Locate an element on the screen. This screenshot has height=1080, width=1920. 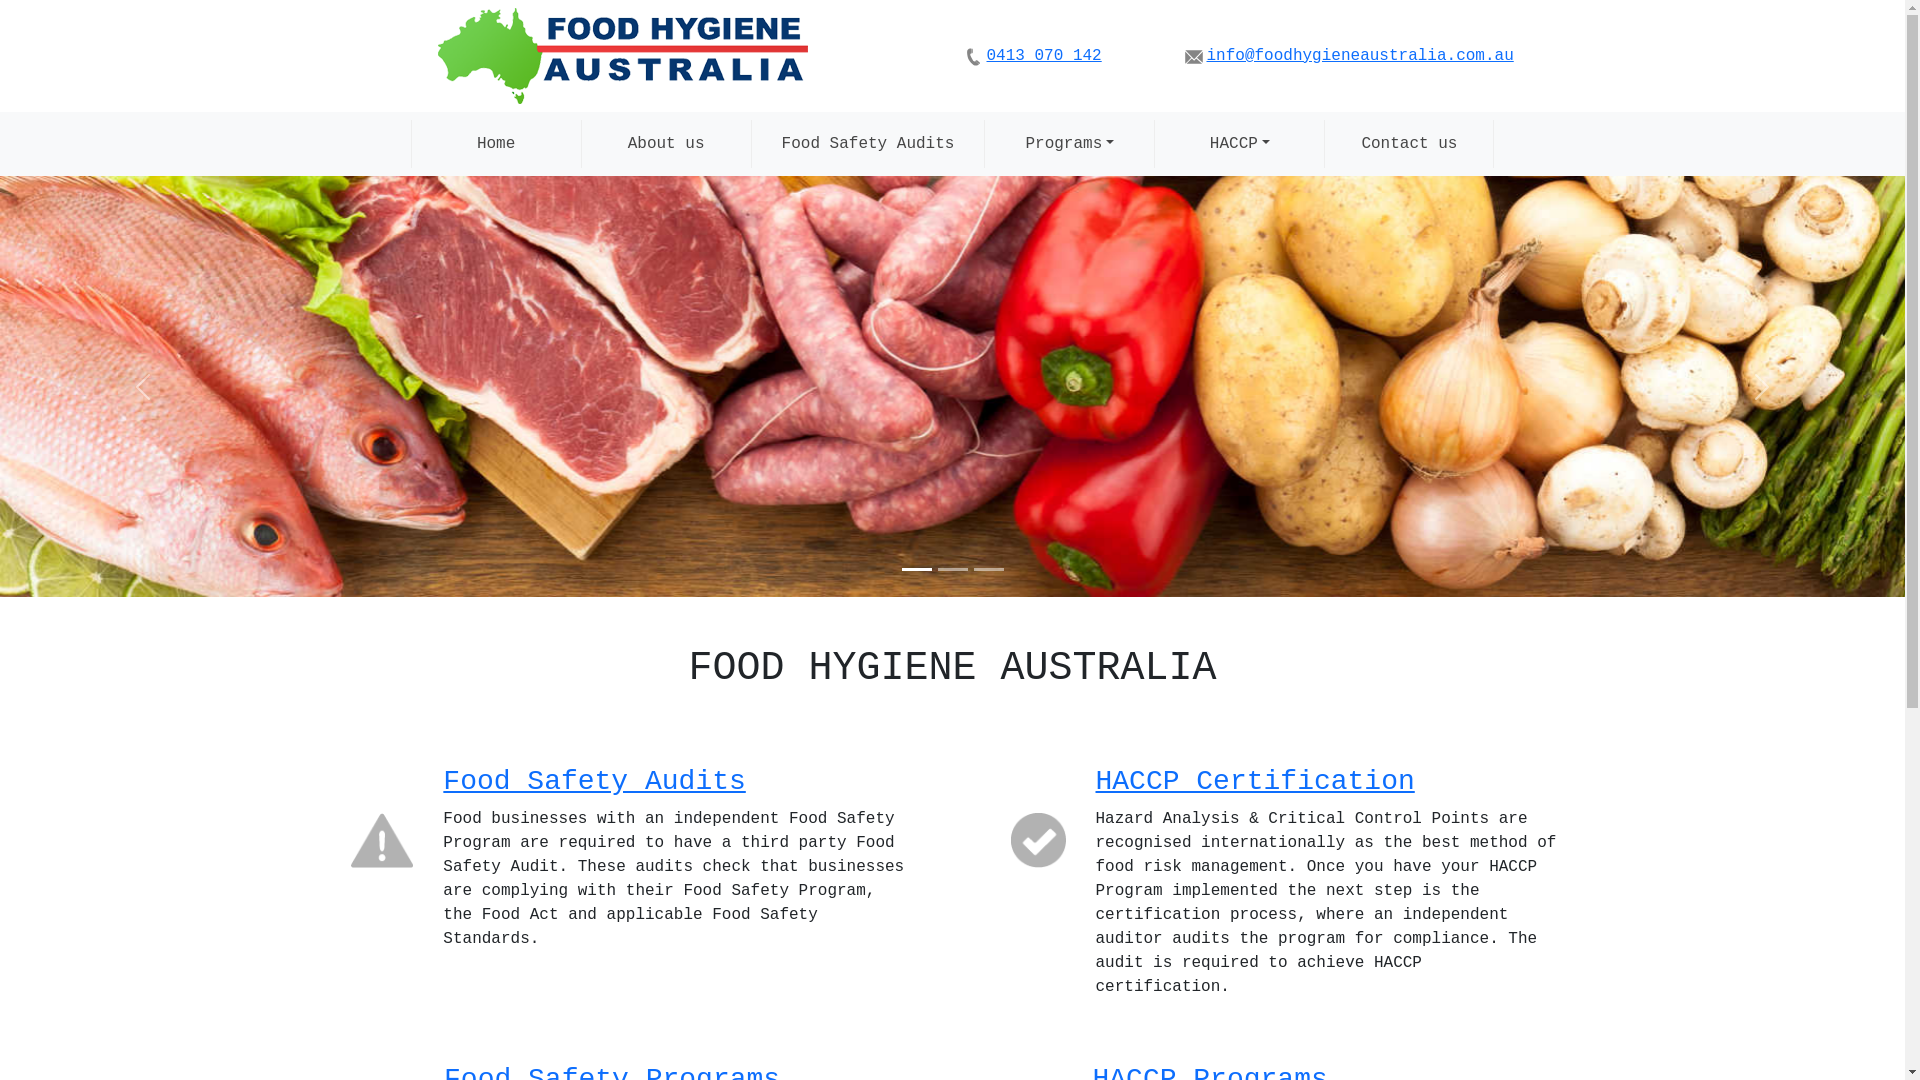
HACCP Certification is located at coordinates (1256, 782).